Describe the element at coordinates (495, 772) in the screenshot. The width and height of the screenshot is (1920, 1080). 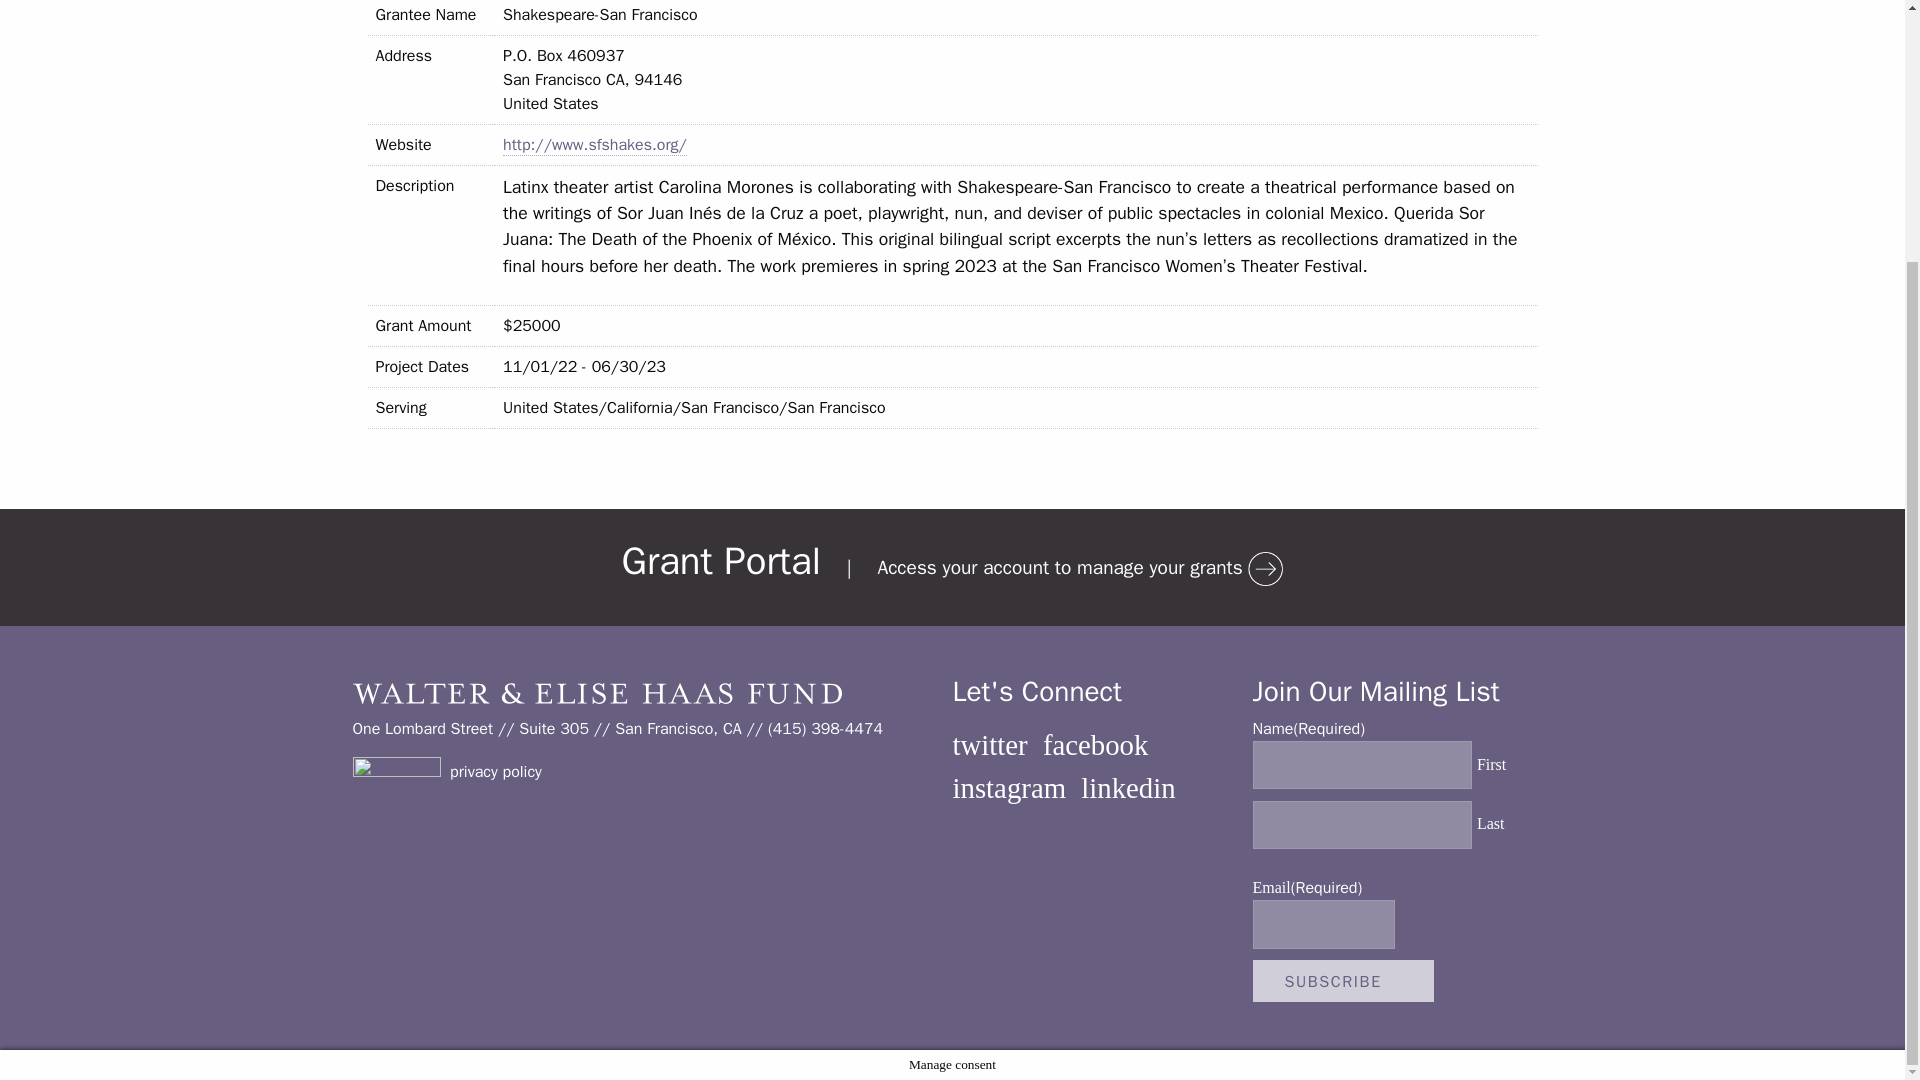
I see `privacy policy` at that location.